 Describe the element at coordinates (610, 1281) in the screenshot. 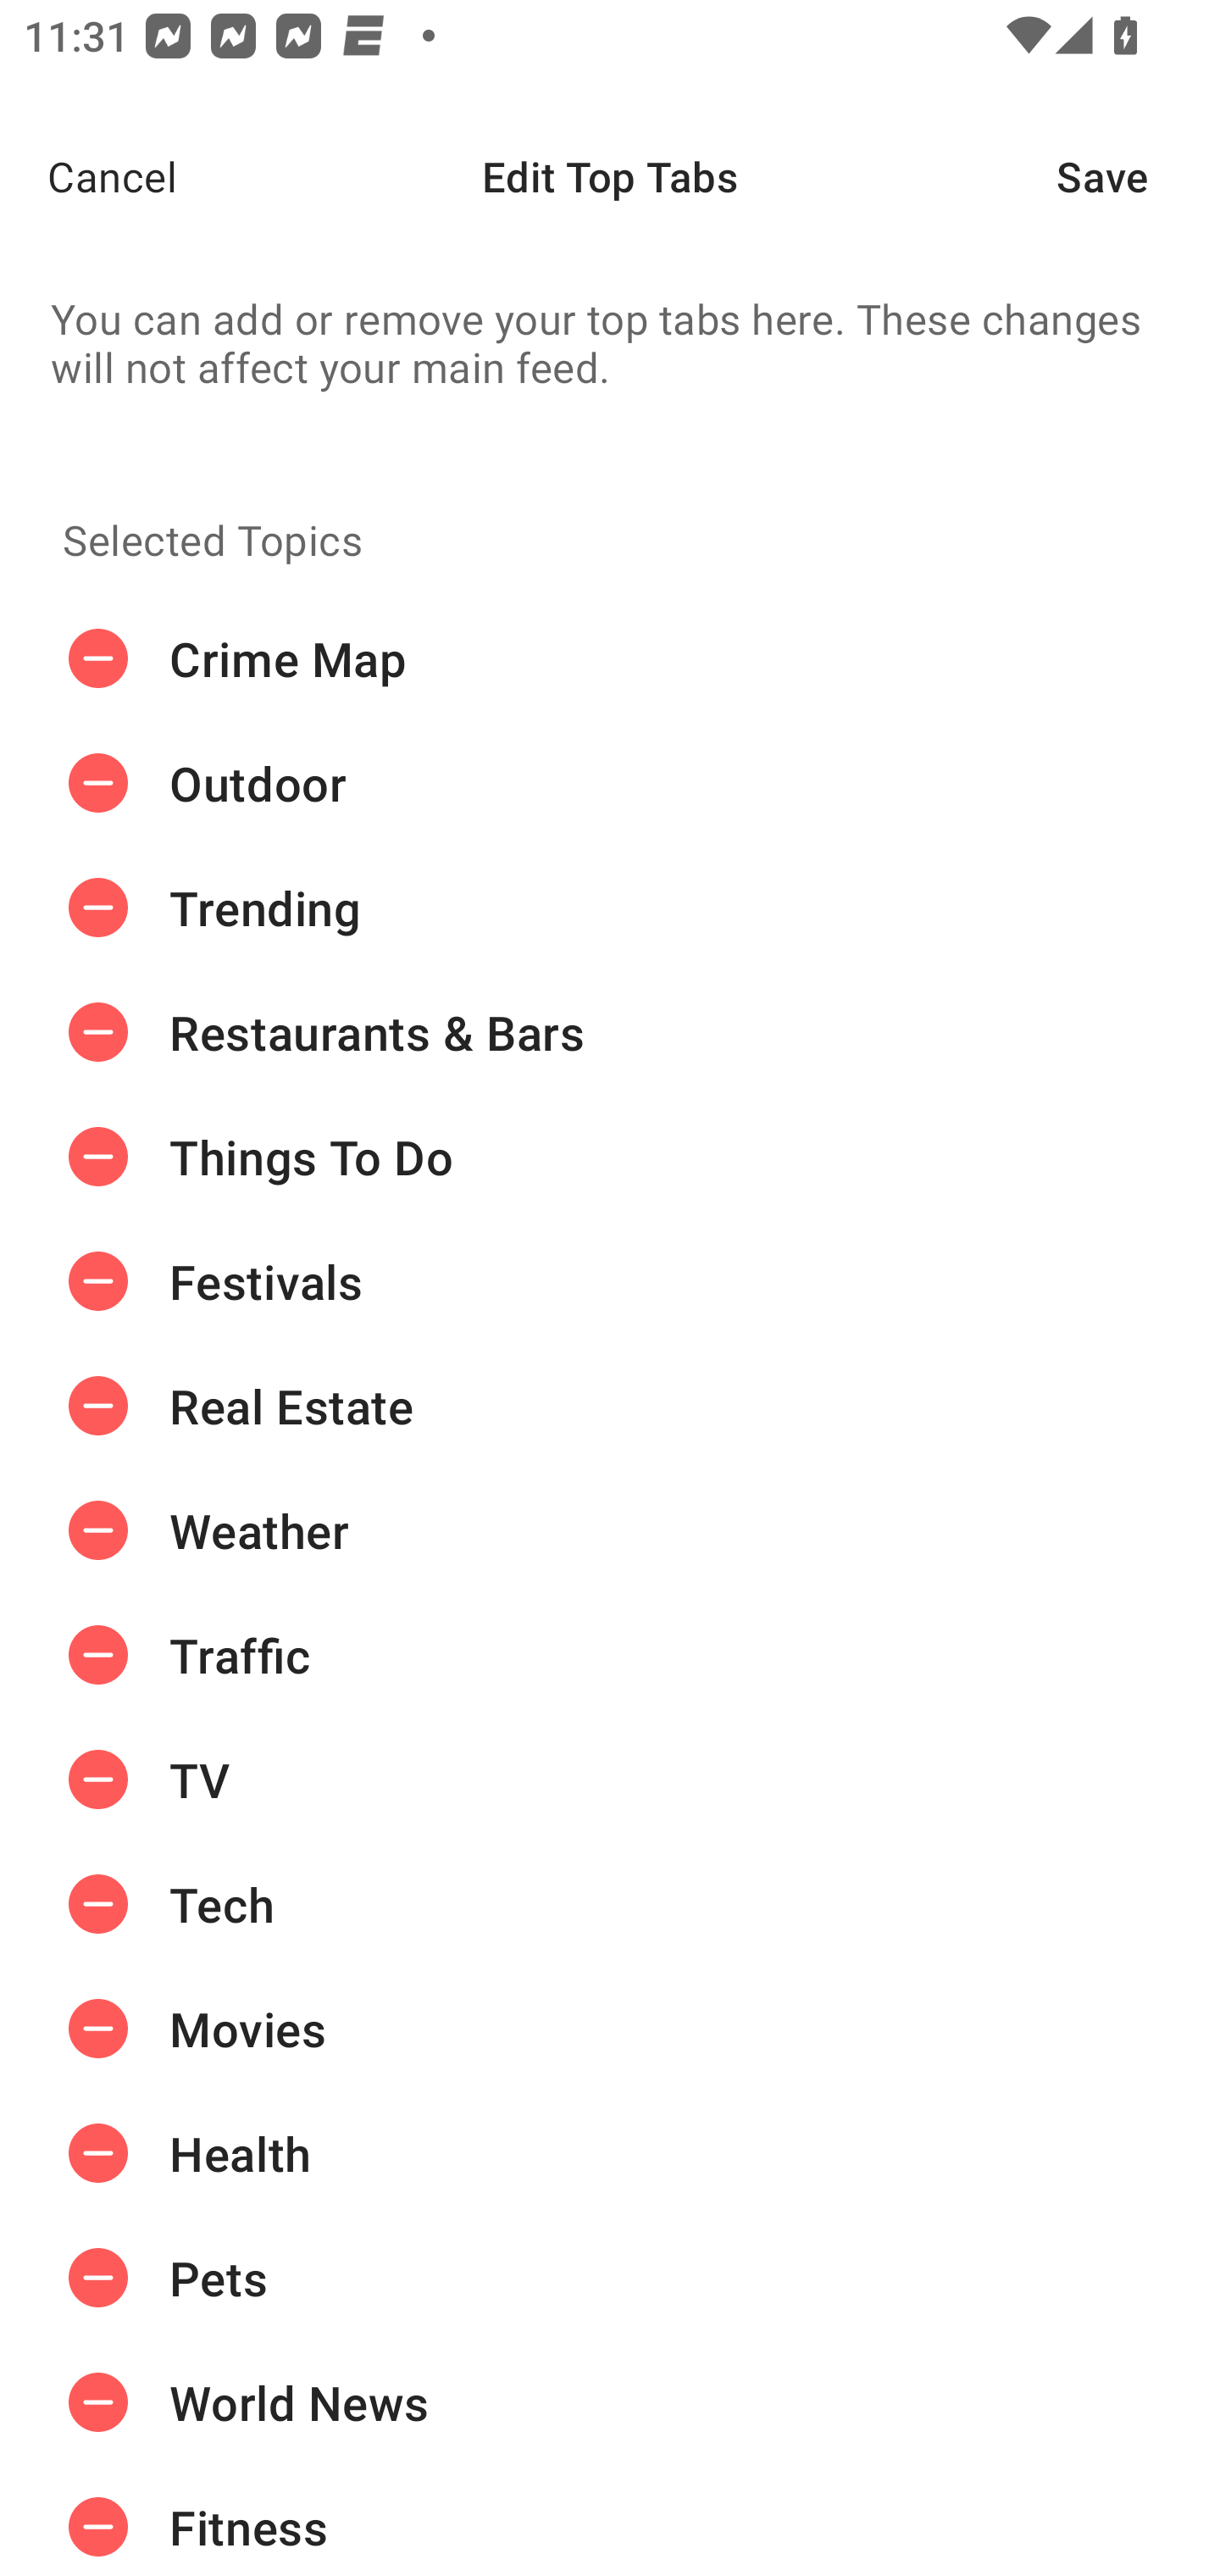

I see `Festivals` at that location.